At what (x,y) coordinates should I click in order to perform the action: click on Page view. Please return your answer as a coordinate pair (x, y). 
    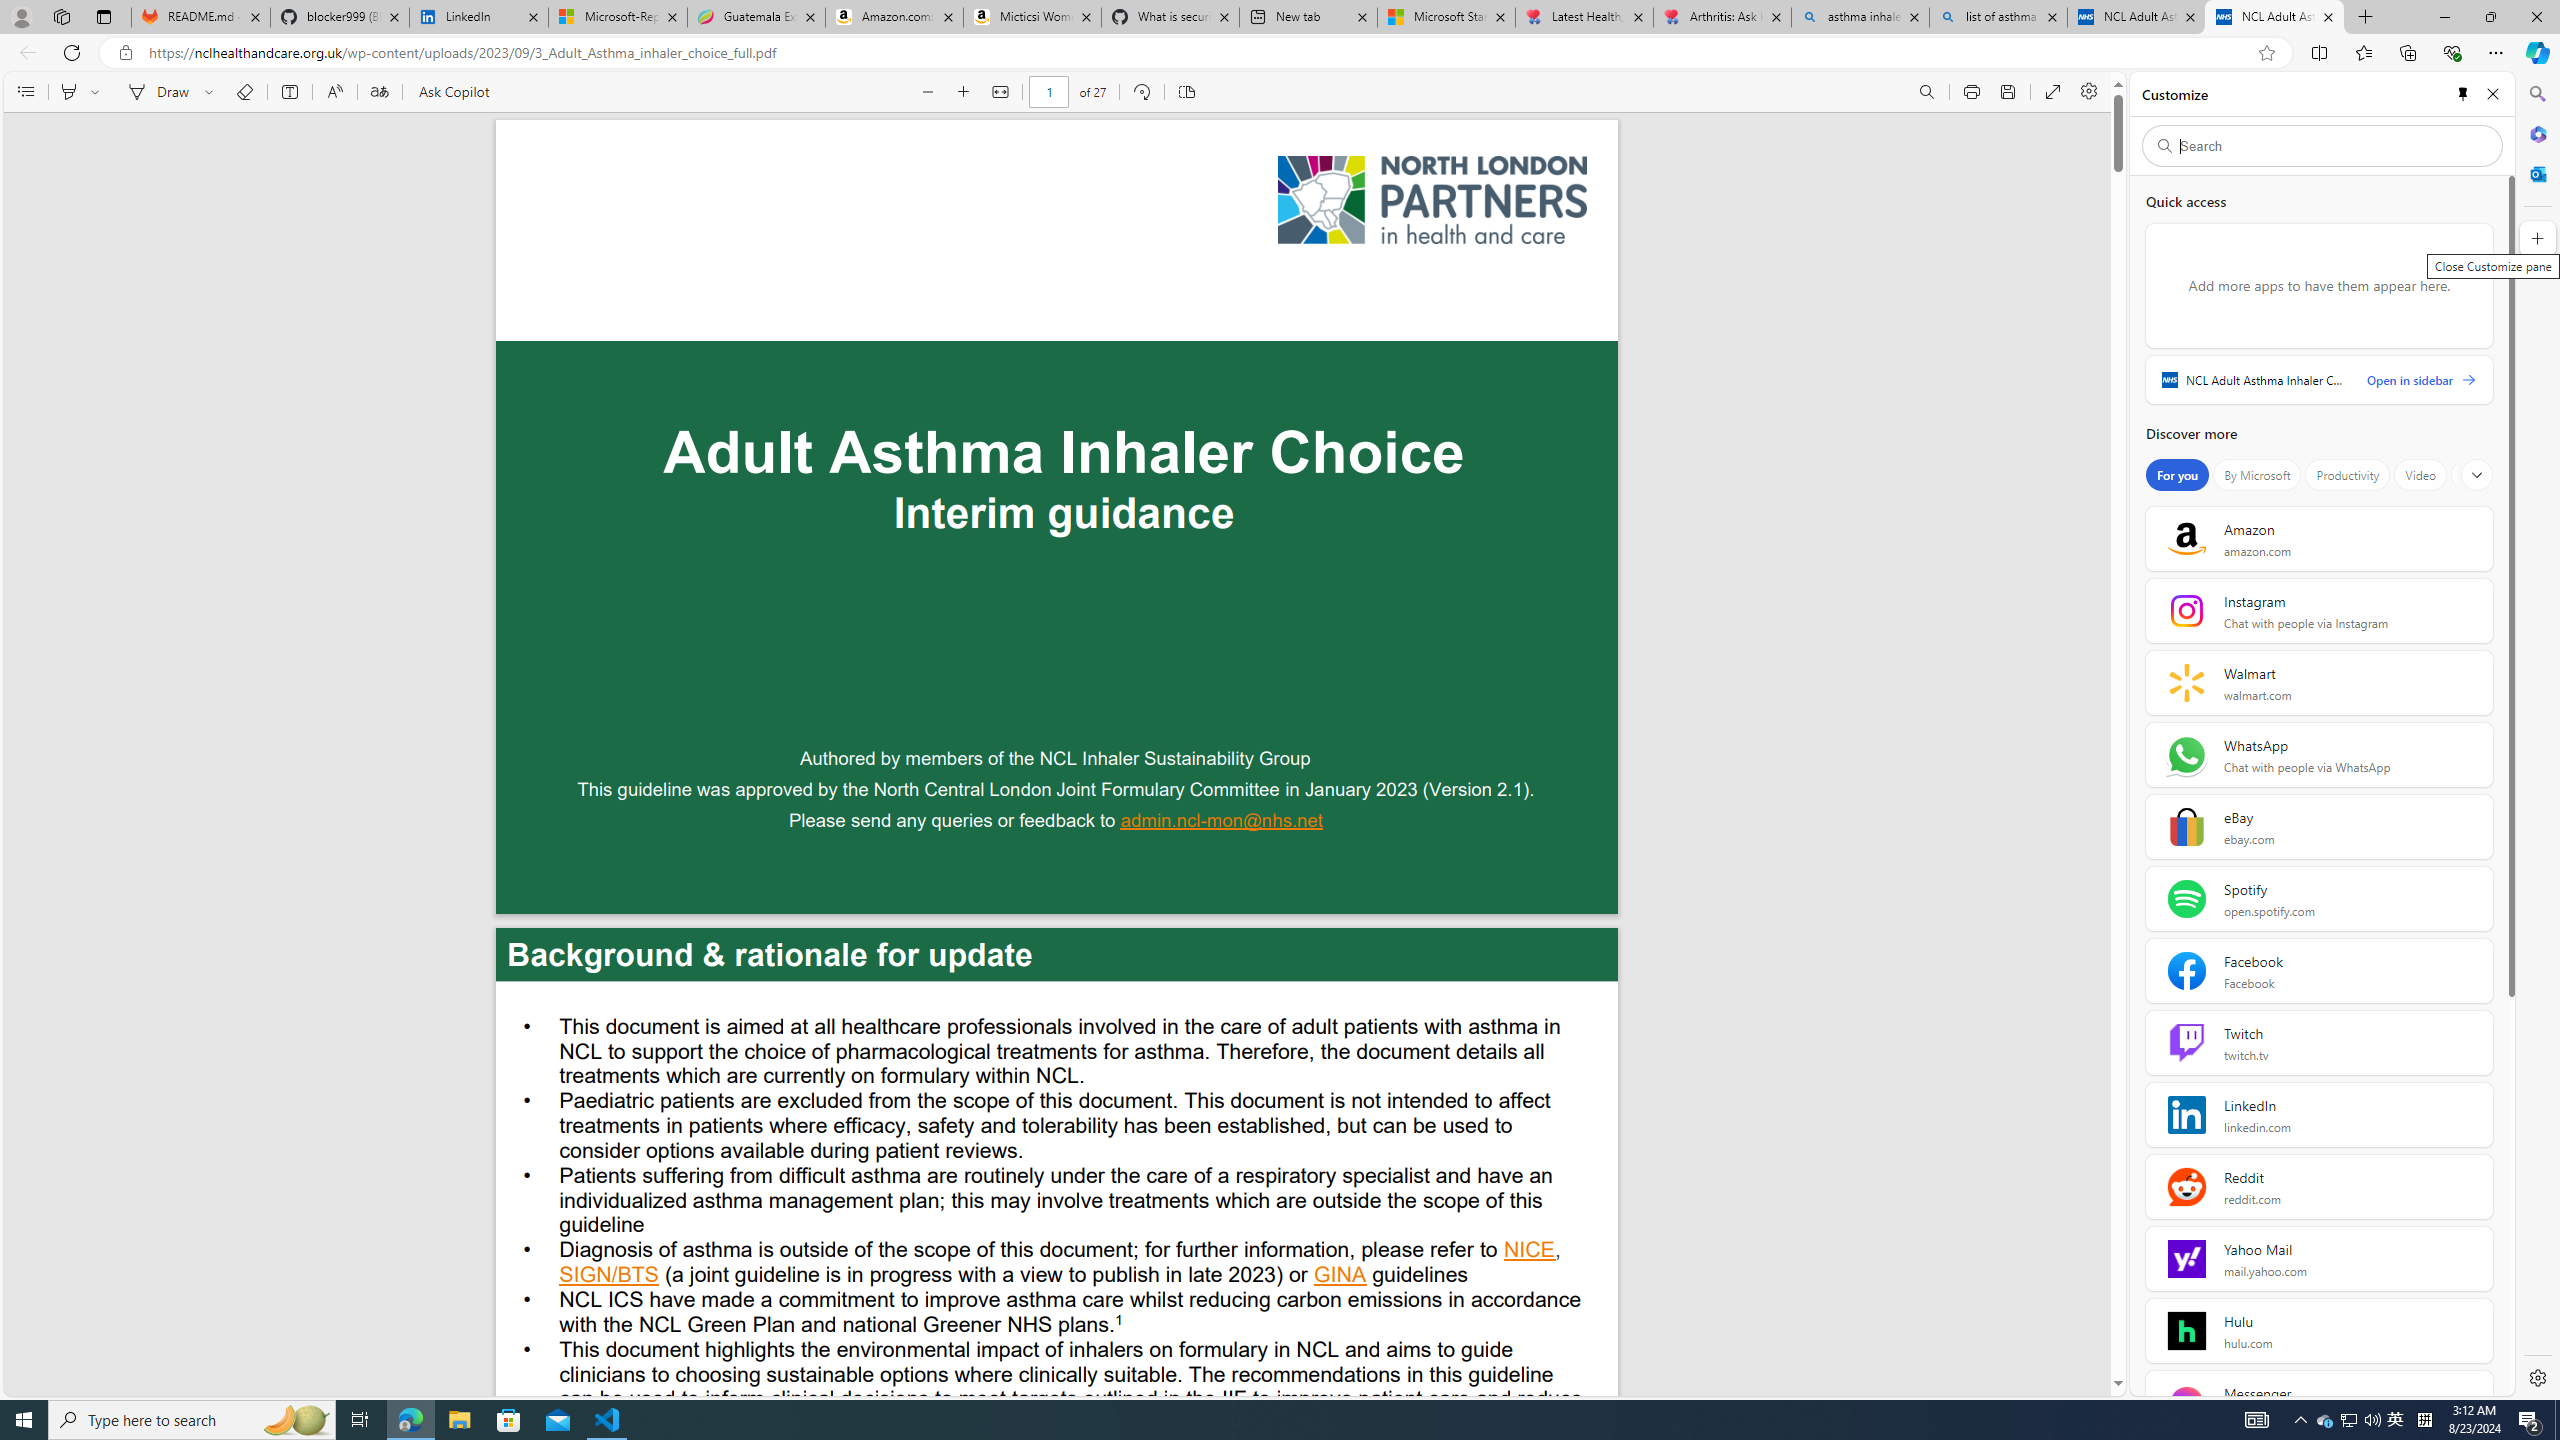
    Looking at the image, I should click on (1186, 92).